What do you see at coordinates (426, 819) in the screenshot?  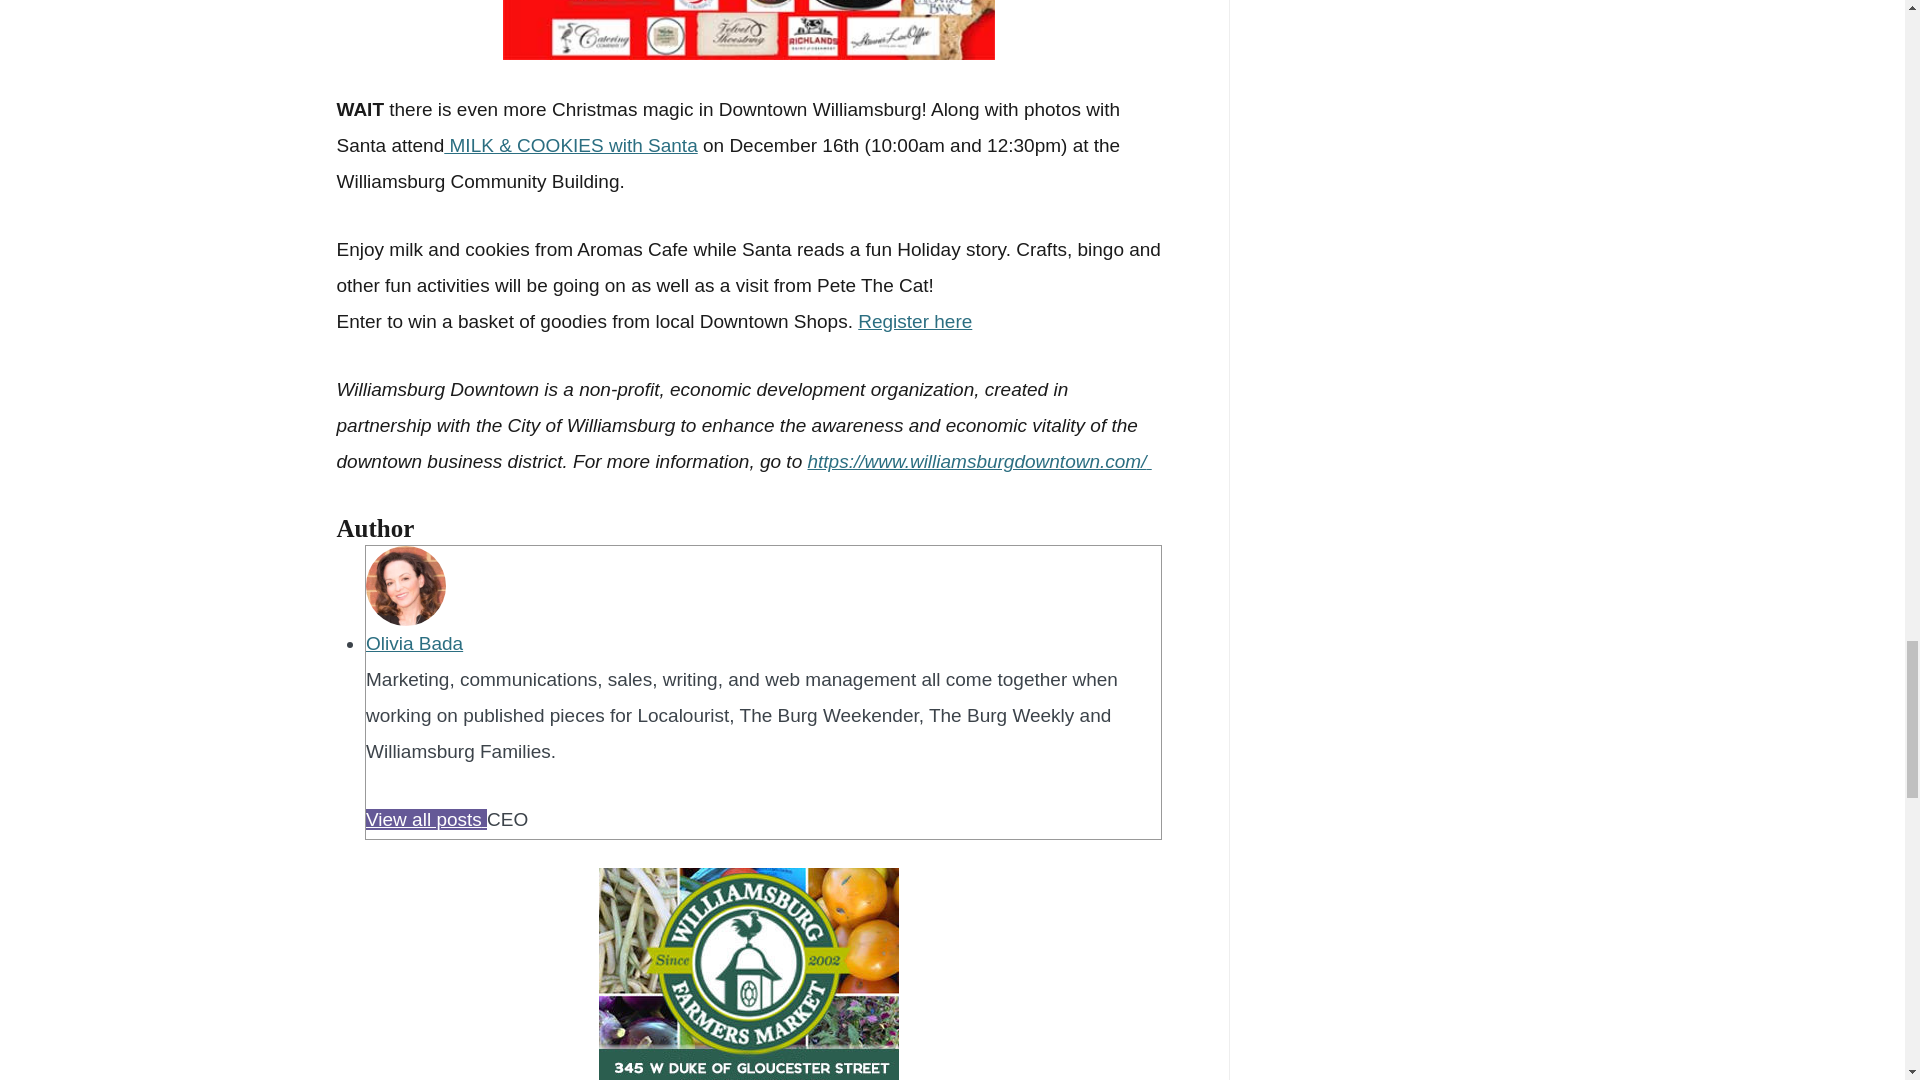 I see `View all posts` at bounding box center [426, 819].